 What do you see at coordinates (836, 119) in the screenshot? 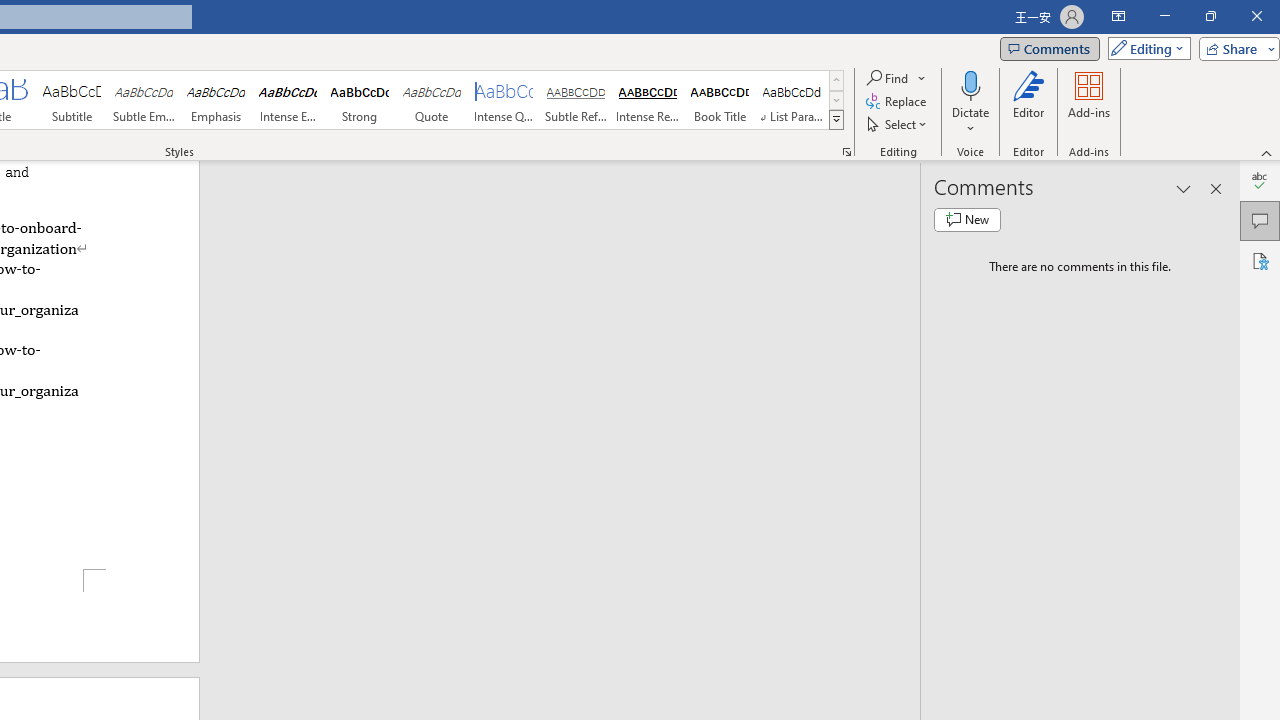
I see `Class: NetUIImage` at bounding box center [836, 119].